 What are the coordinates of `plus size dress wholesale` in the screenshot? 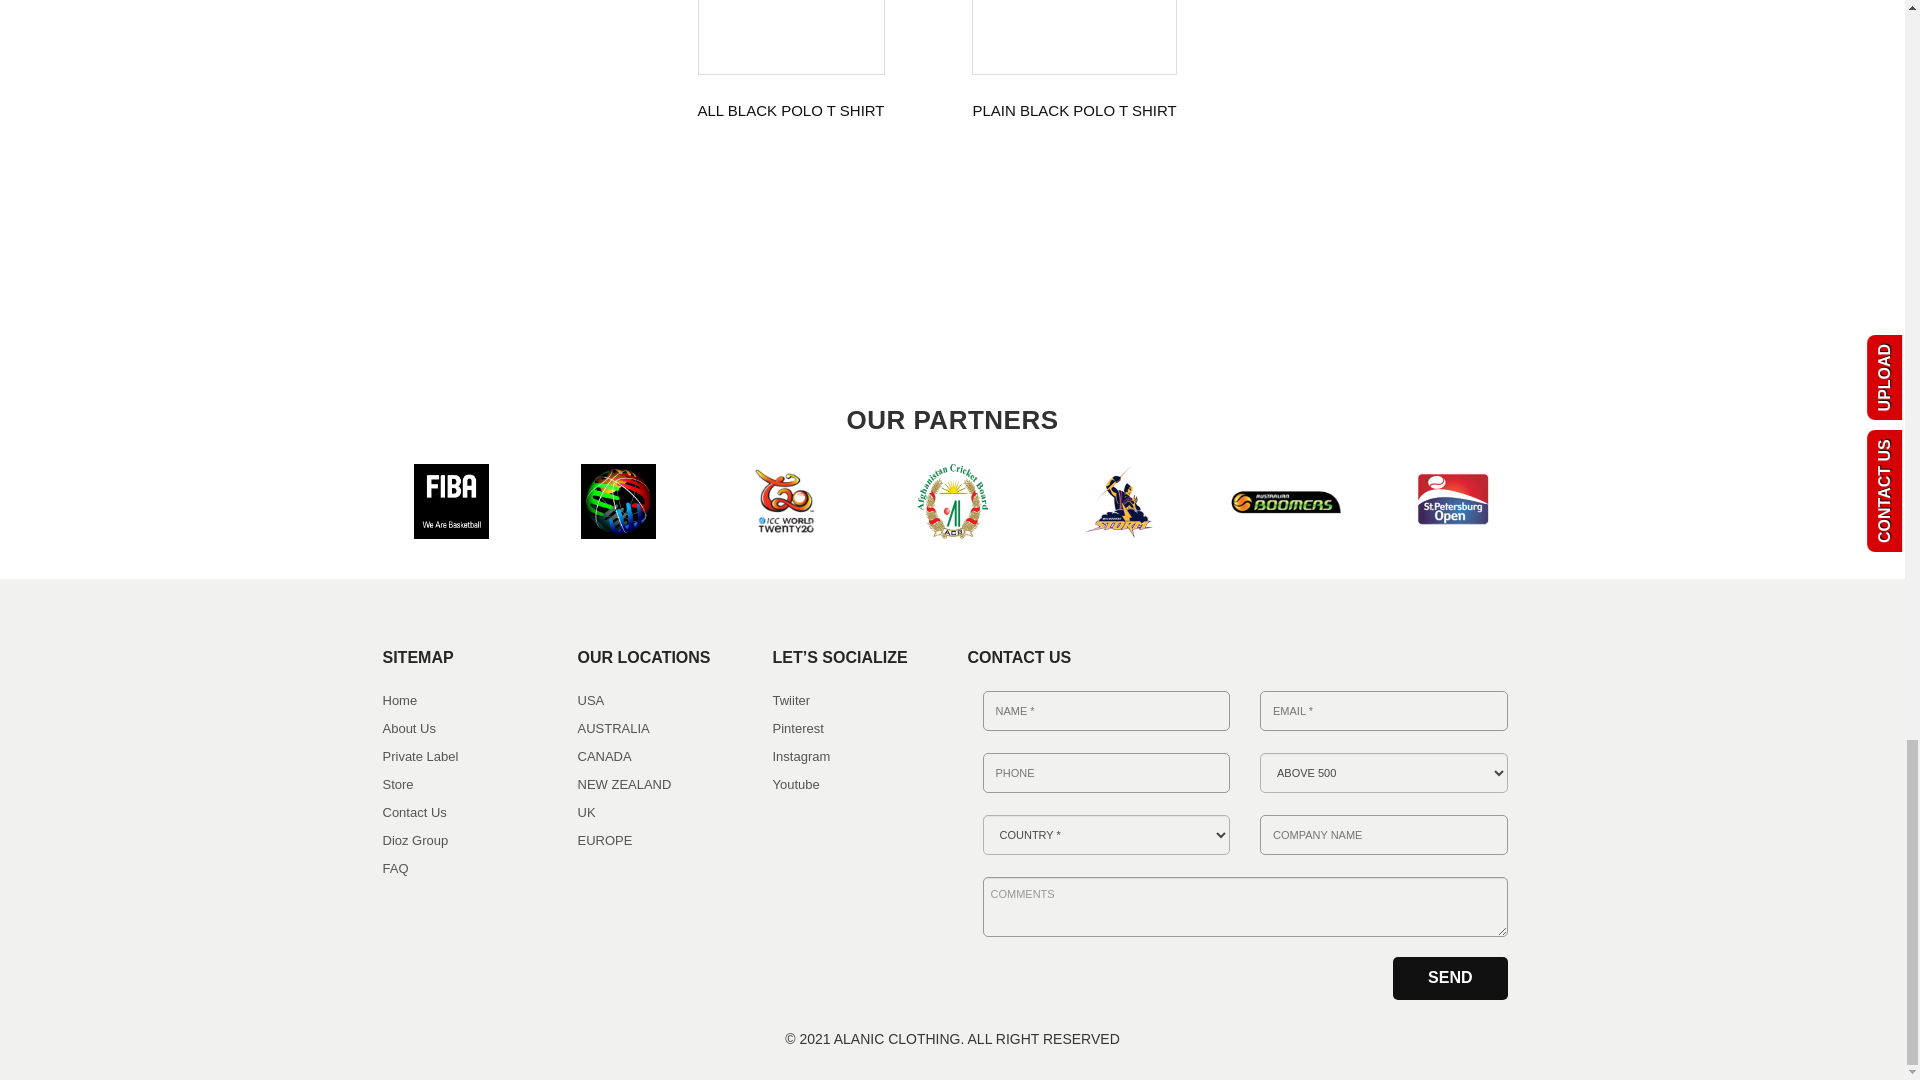 It's located at (950, 501).